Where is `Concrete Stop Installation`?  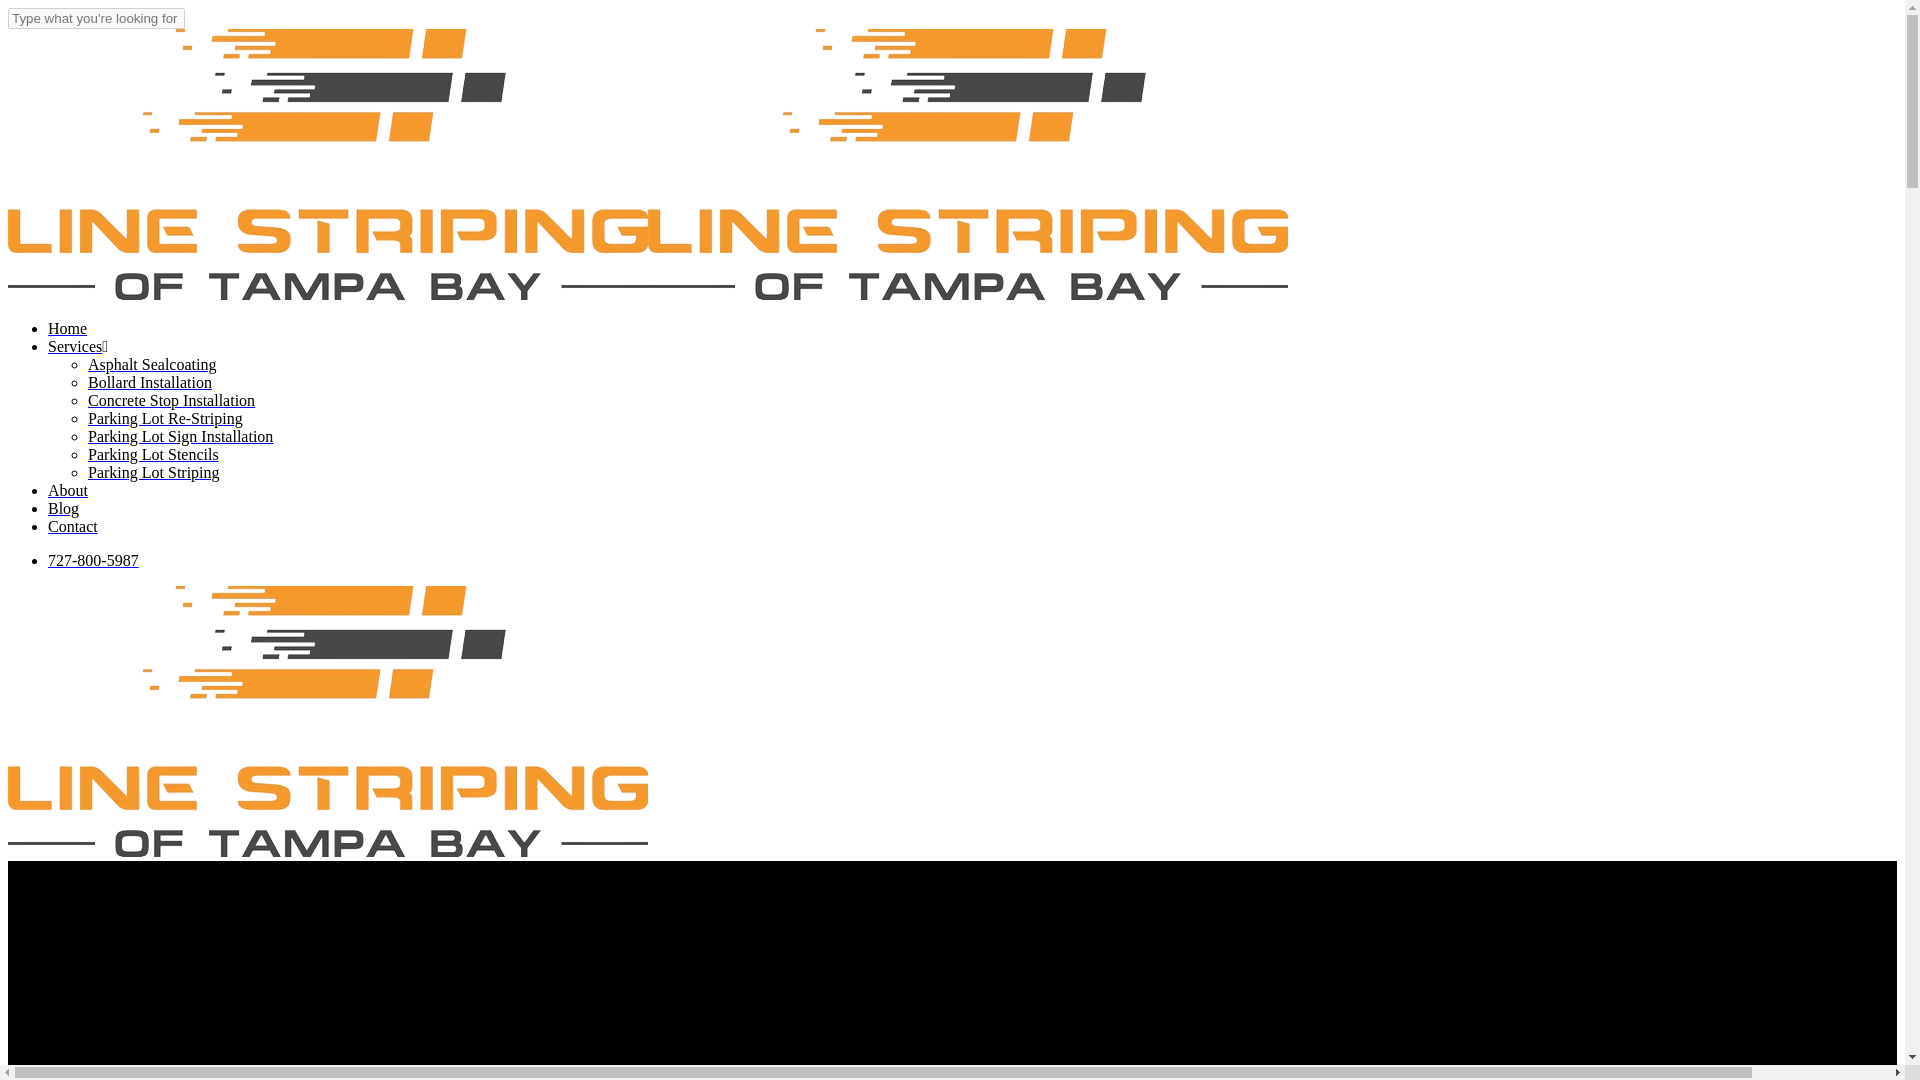 Concrete Stop Installation is located at coordinates (172, 400).